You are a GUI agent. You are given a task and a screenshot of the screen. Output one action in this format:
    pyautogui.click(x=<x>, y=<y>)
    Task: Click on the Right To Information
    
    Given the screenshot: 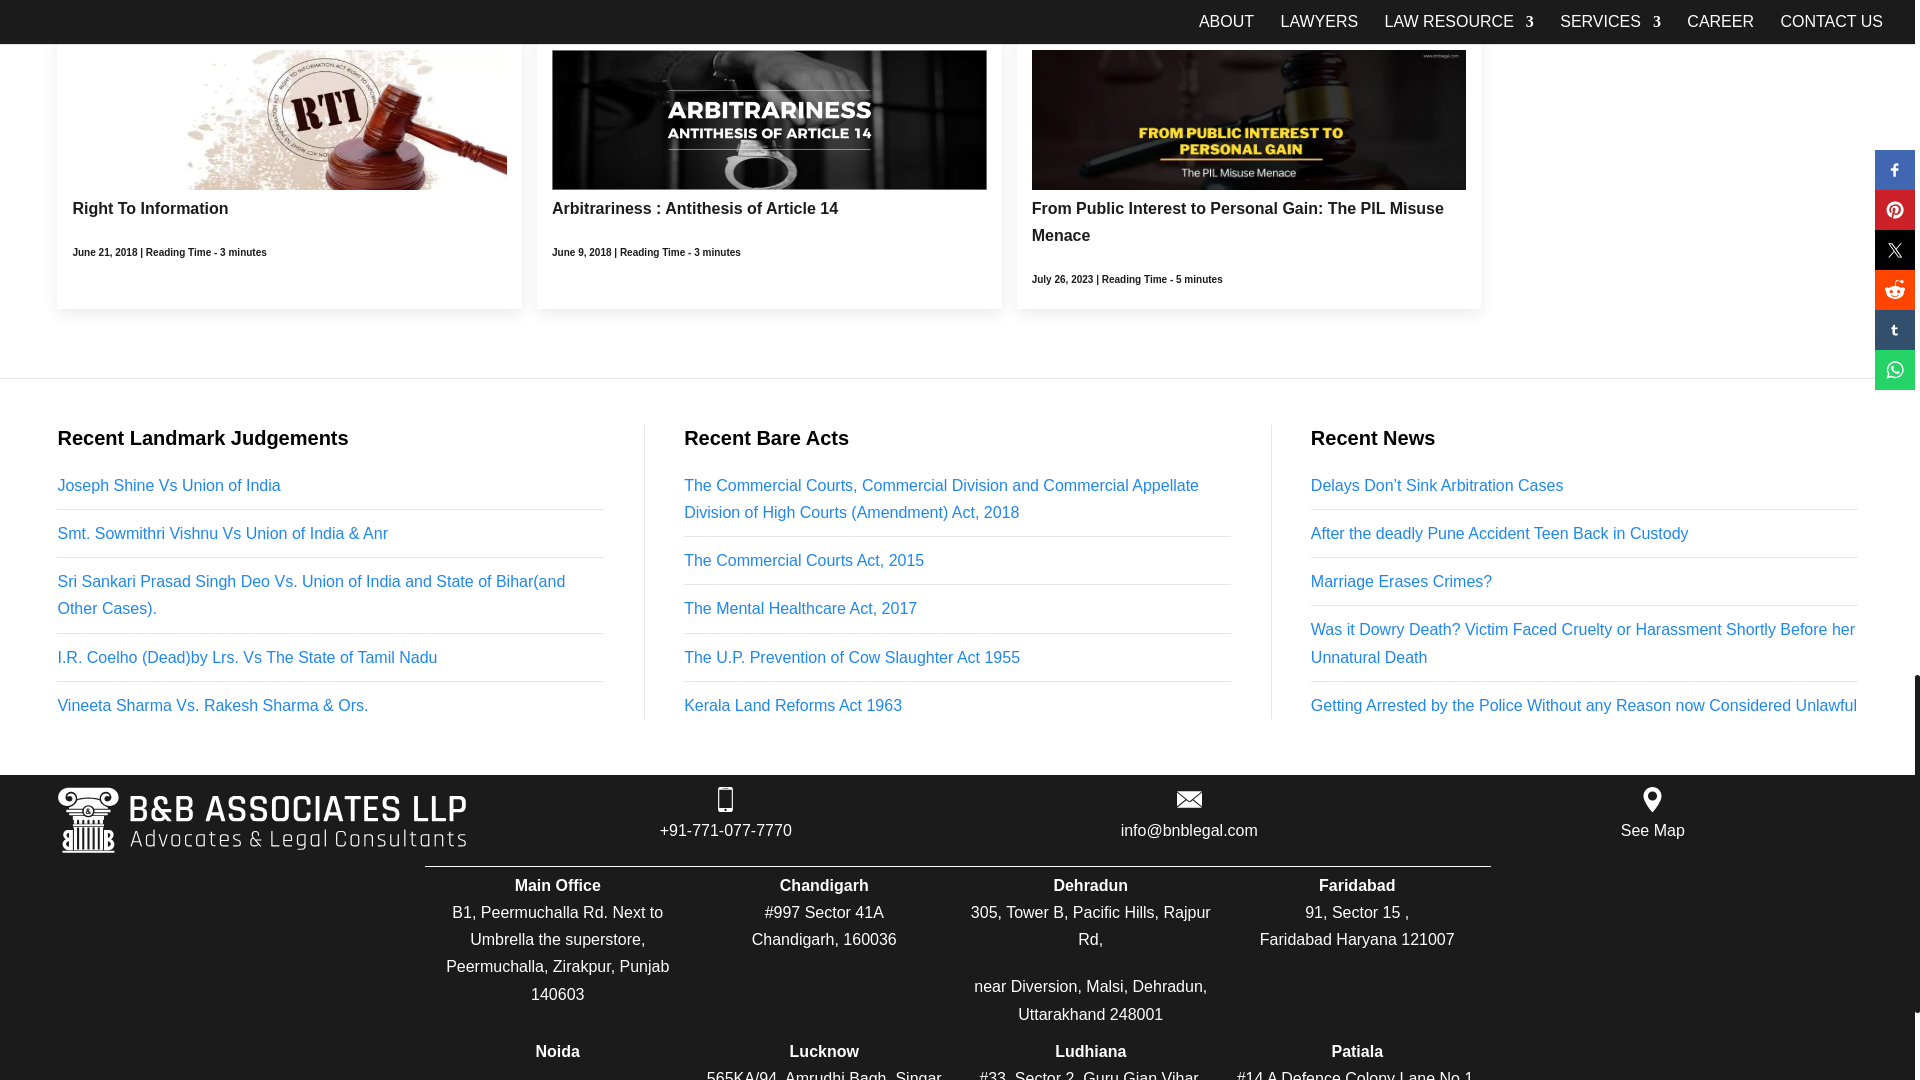 What is the action you would take?
    pyautogui.click(x=150, y=208)
    